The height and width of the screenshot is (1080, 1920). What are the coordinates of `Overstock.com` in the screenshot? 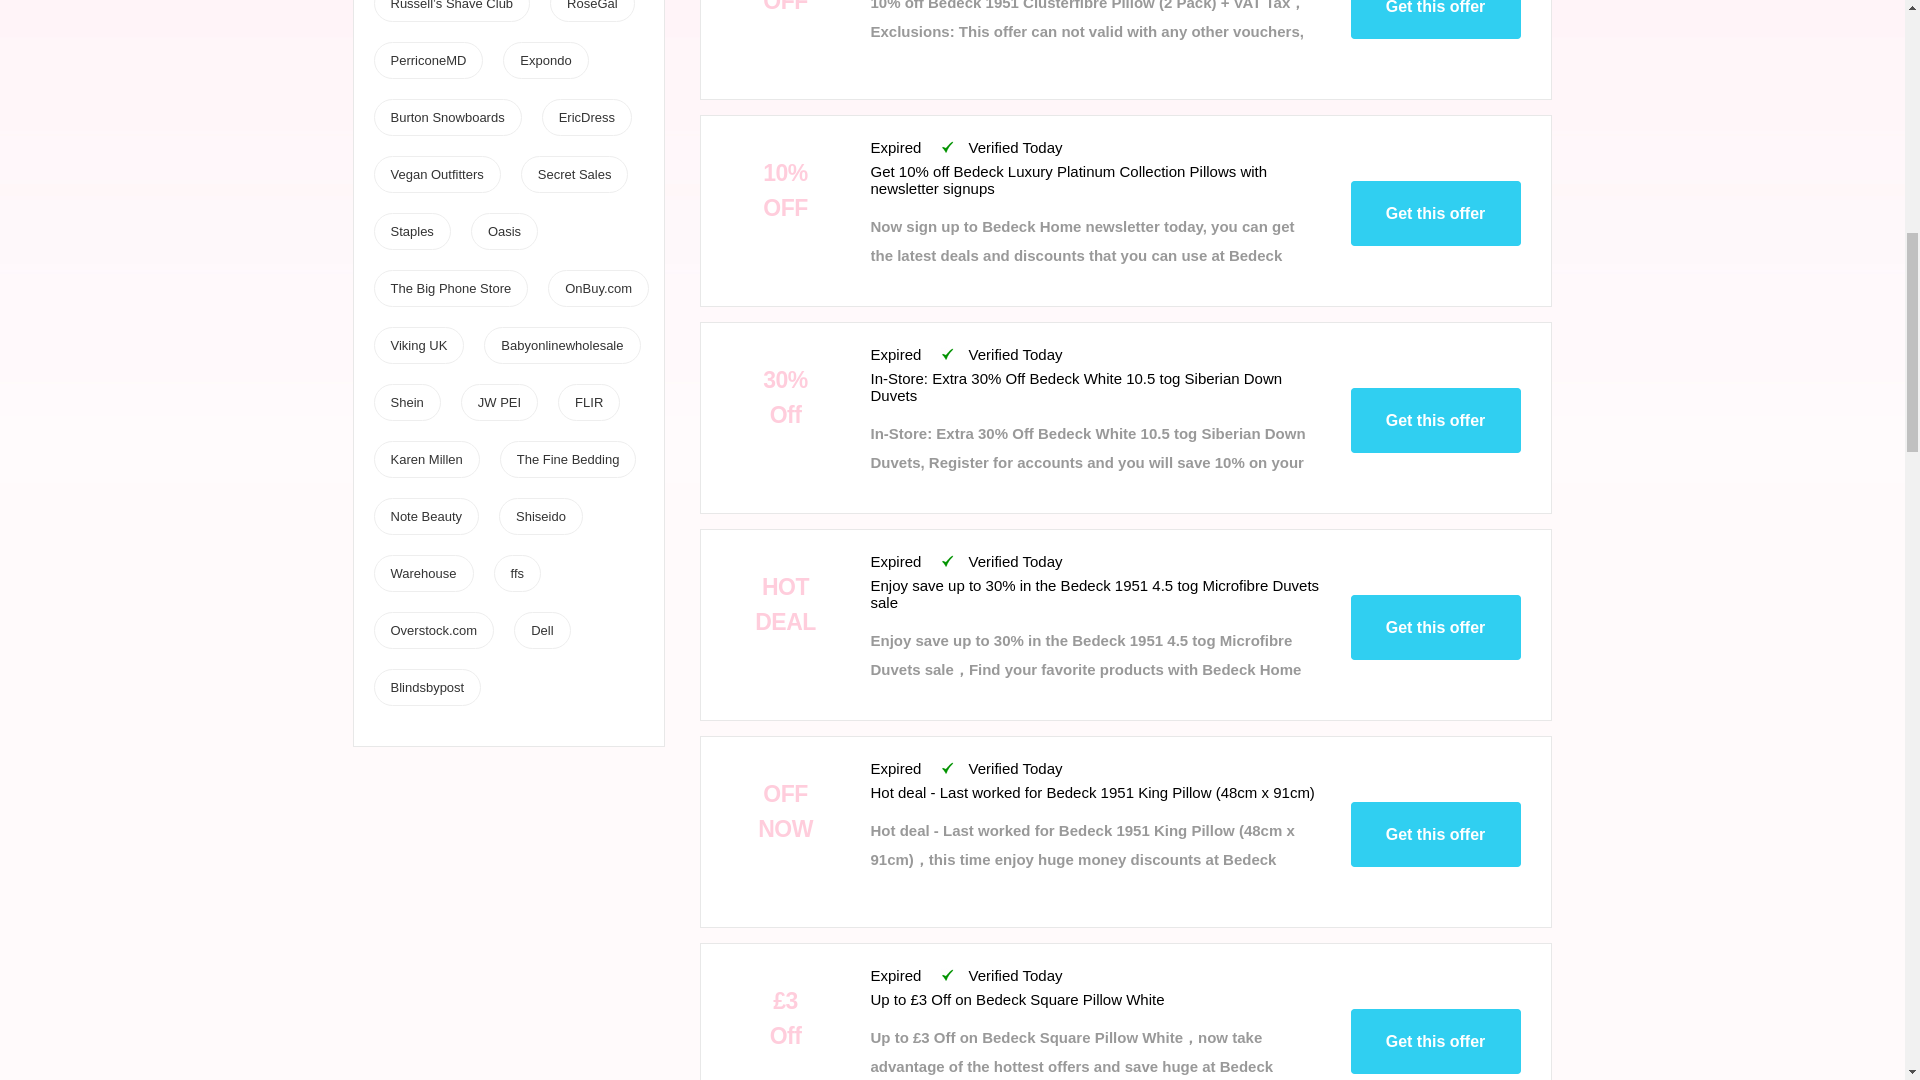 It's located at (432, 630).